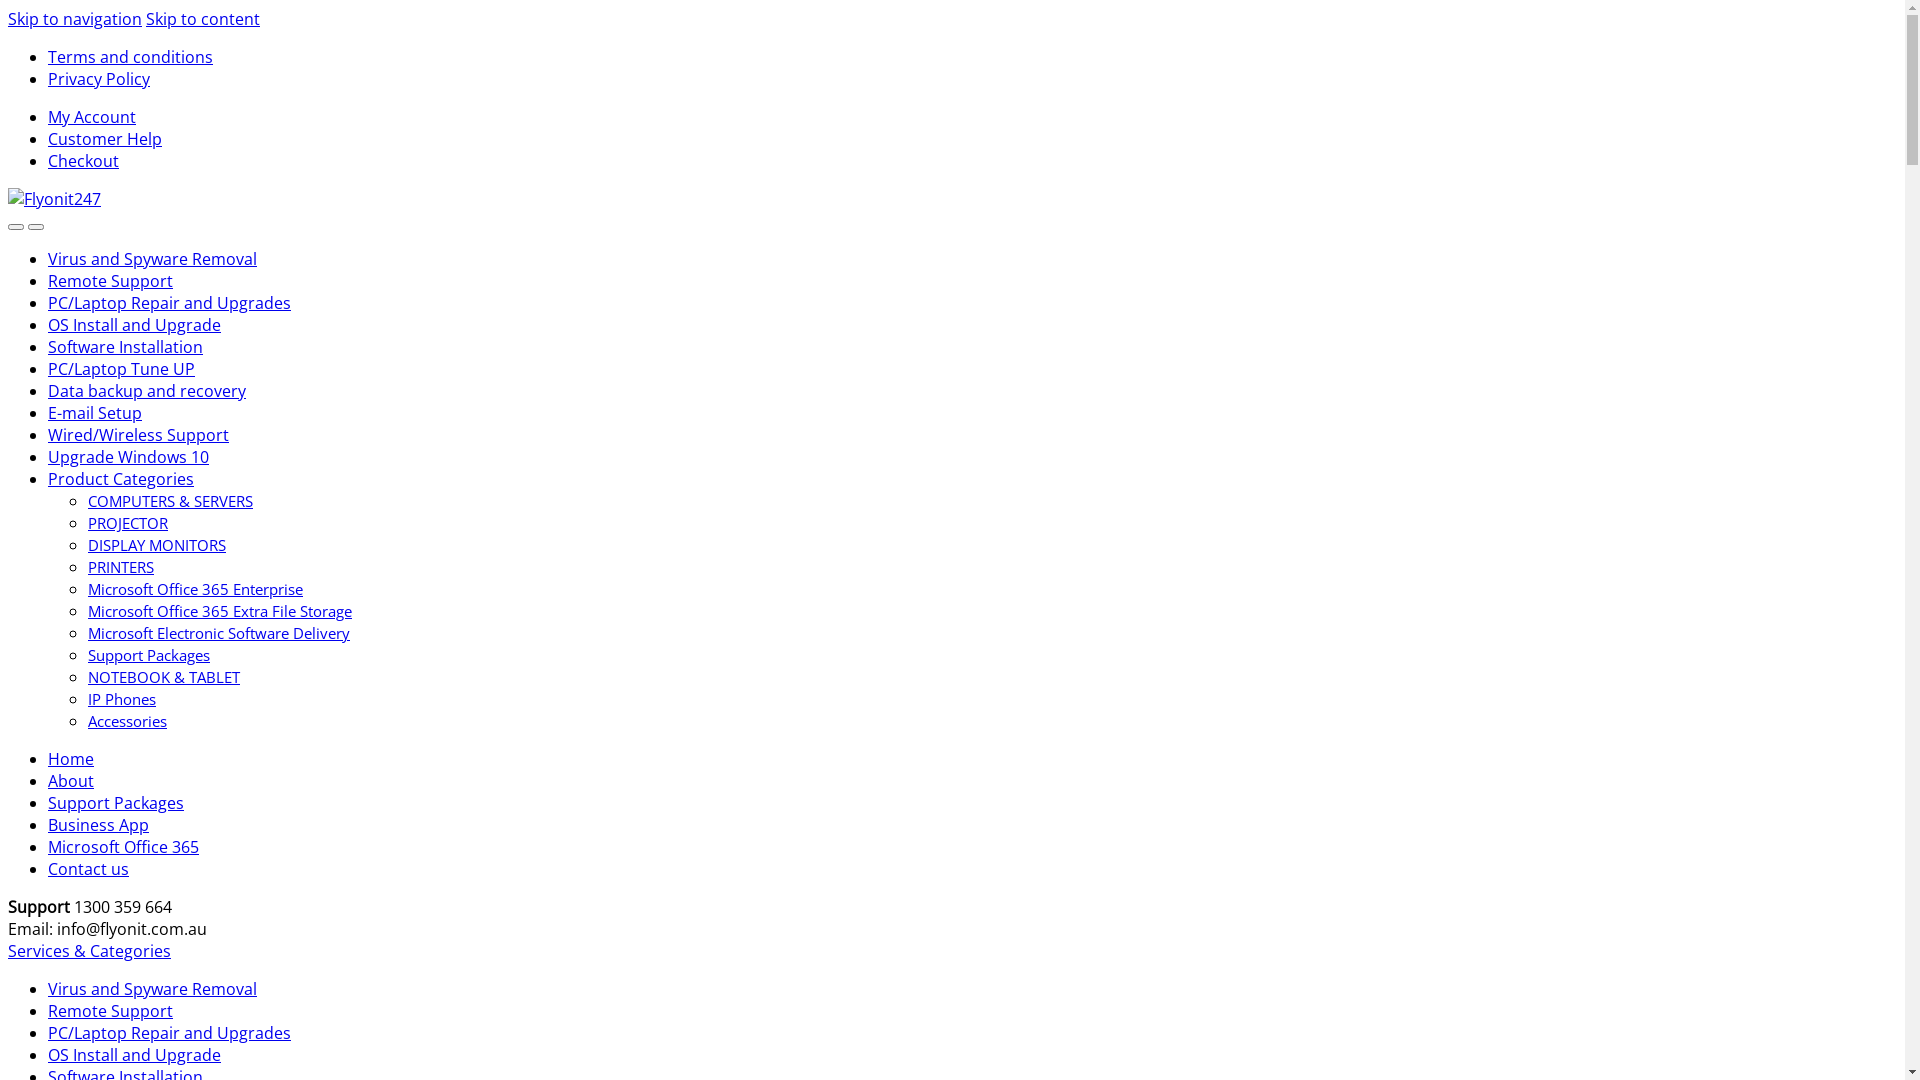  I want to click on Microsoft Office 365 Extra File Storage, so click(220, 611).